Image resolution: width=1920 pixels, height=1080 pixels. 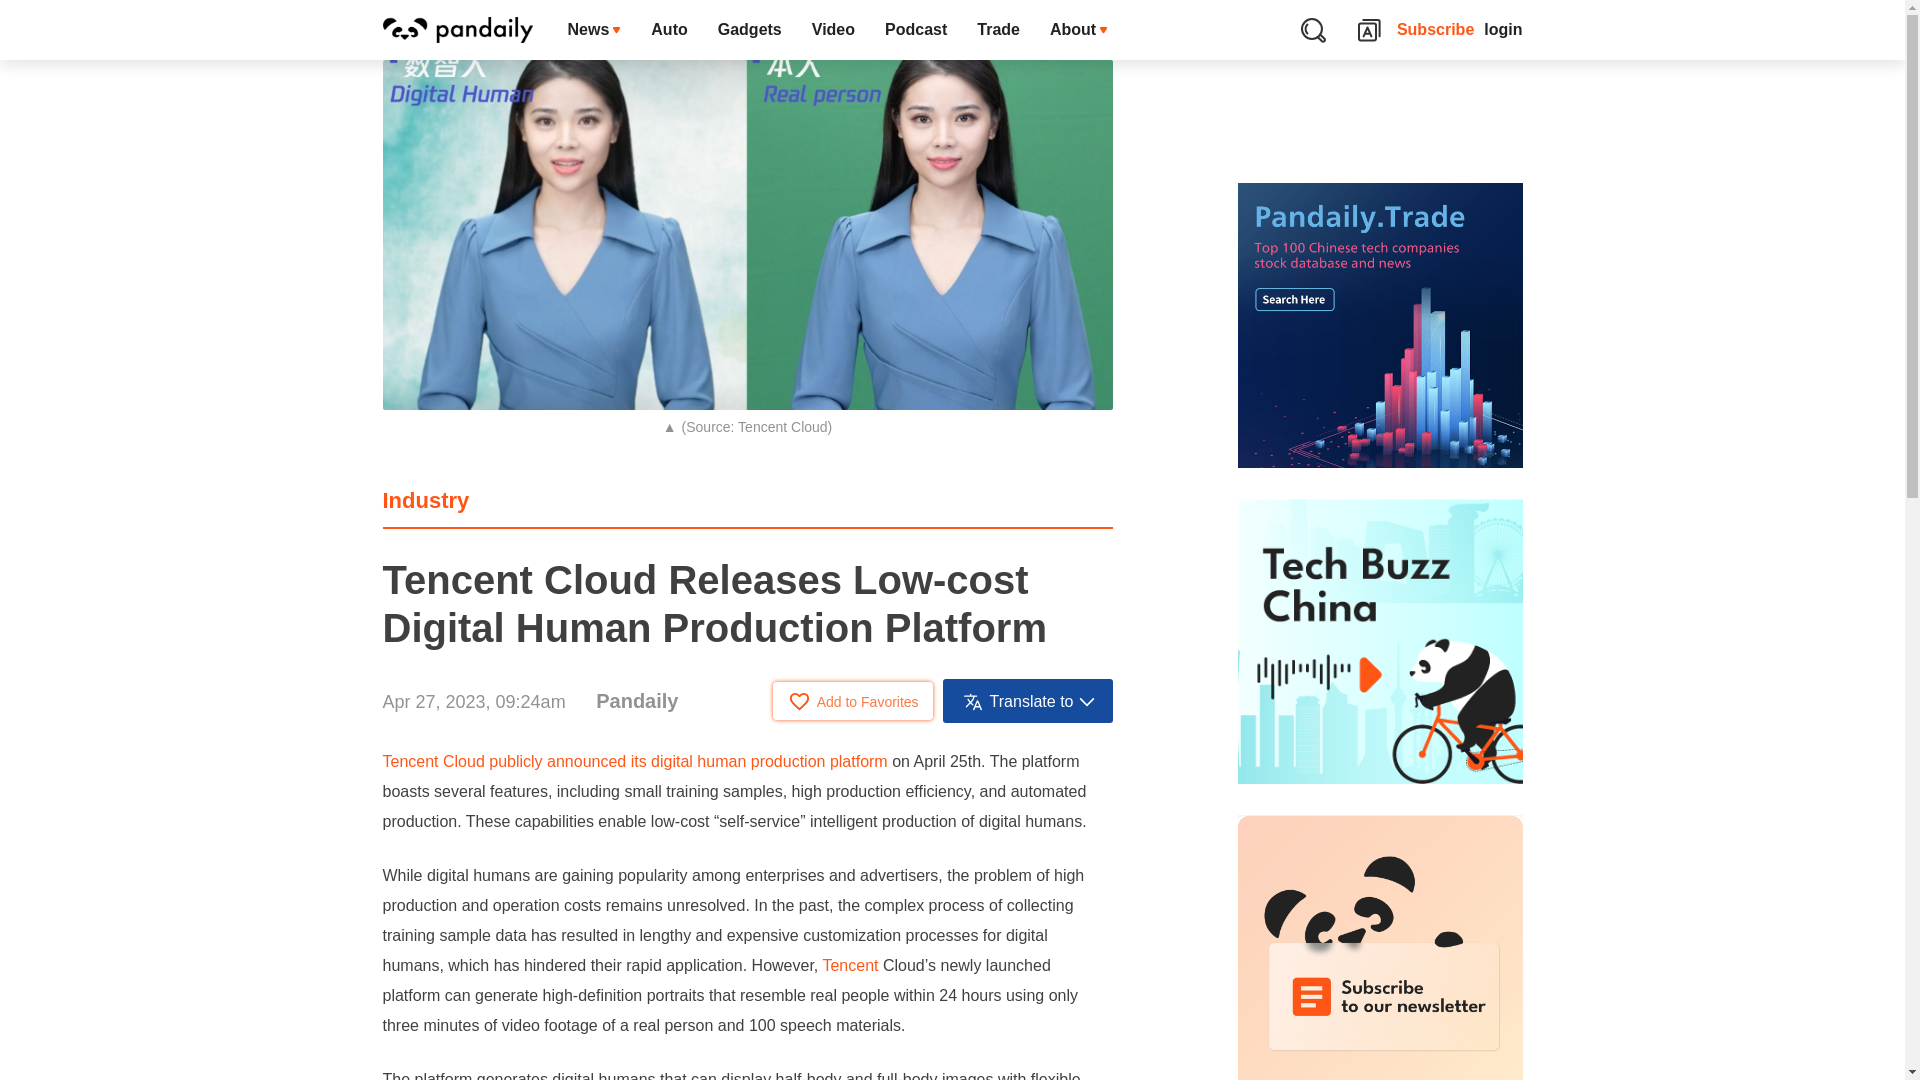 What do you see at coordinates (425, 500) in the screenshot?
I see `Industry` at bounding box center [425, 500].